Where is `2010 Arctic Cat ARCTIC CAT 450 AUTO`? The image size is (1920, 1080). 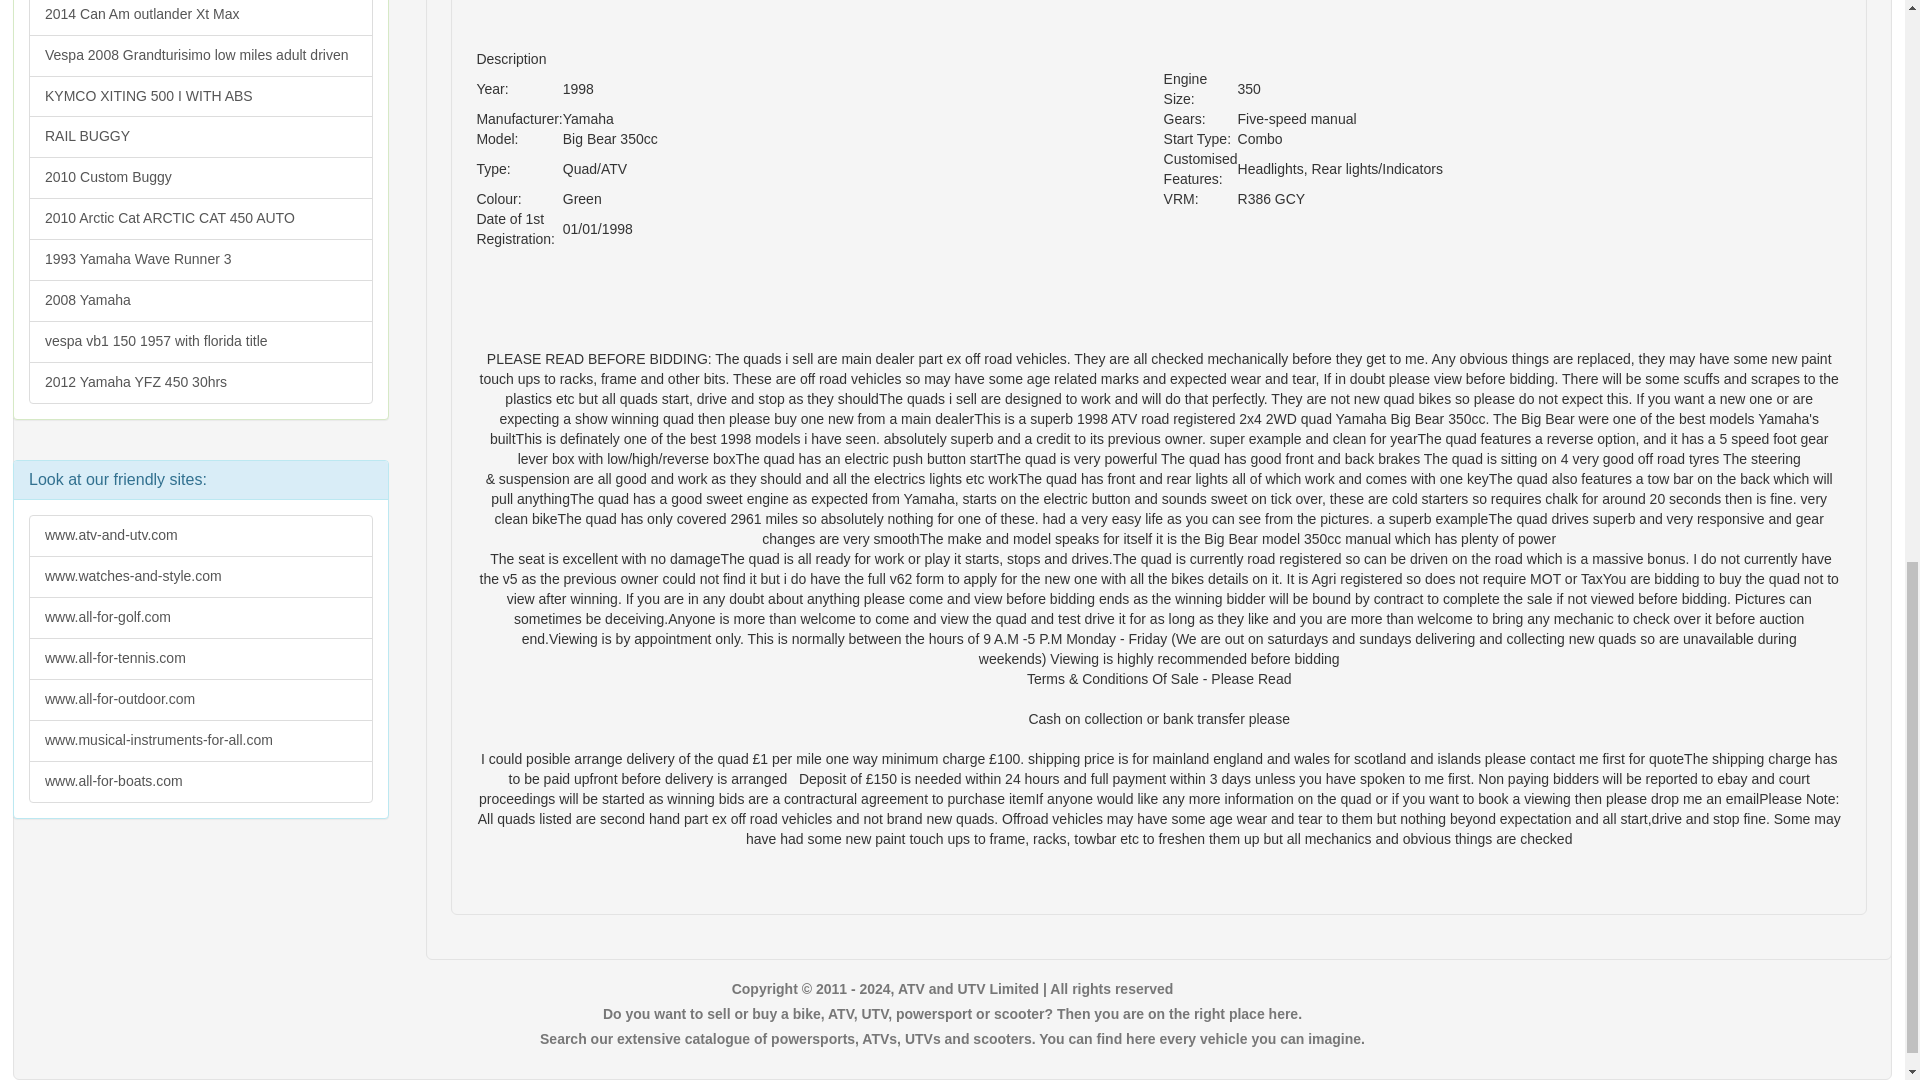
2010 Arctic Cat ARCTIC CAT 450 AUTO is located at coordinates (200, 218).